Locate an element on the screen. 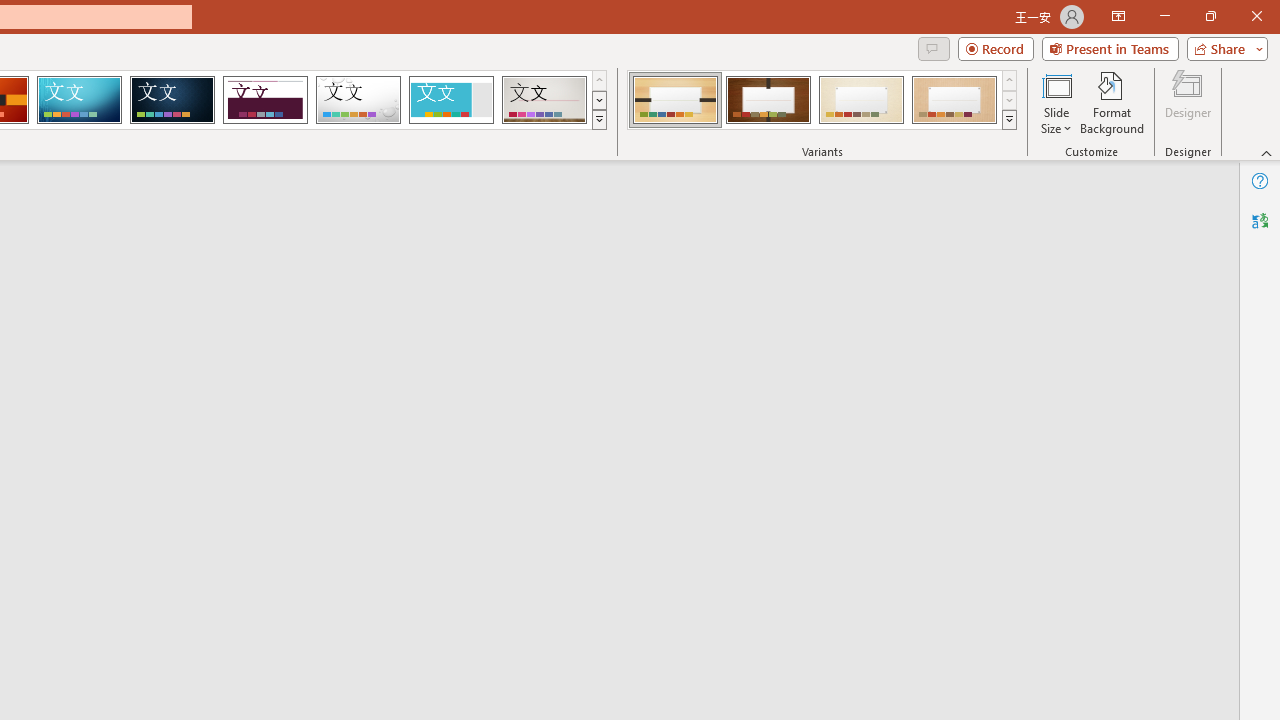  Damask is located at coordinates (172, 100).